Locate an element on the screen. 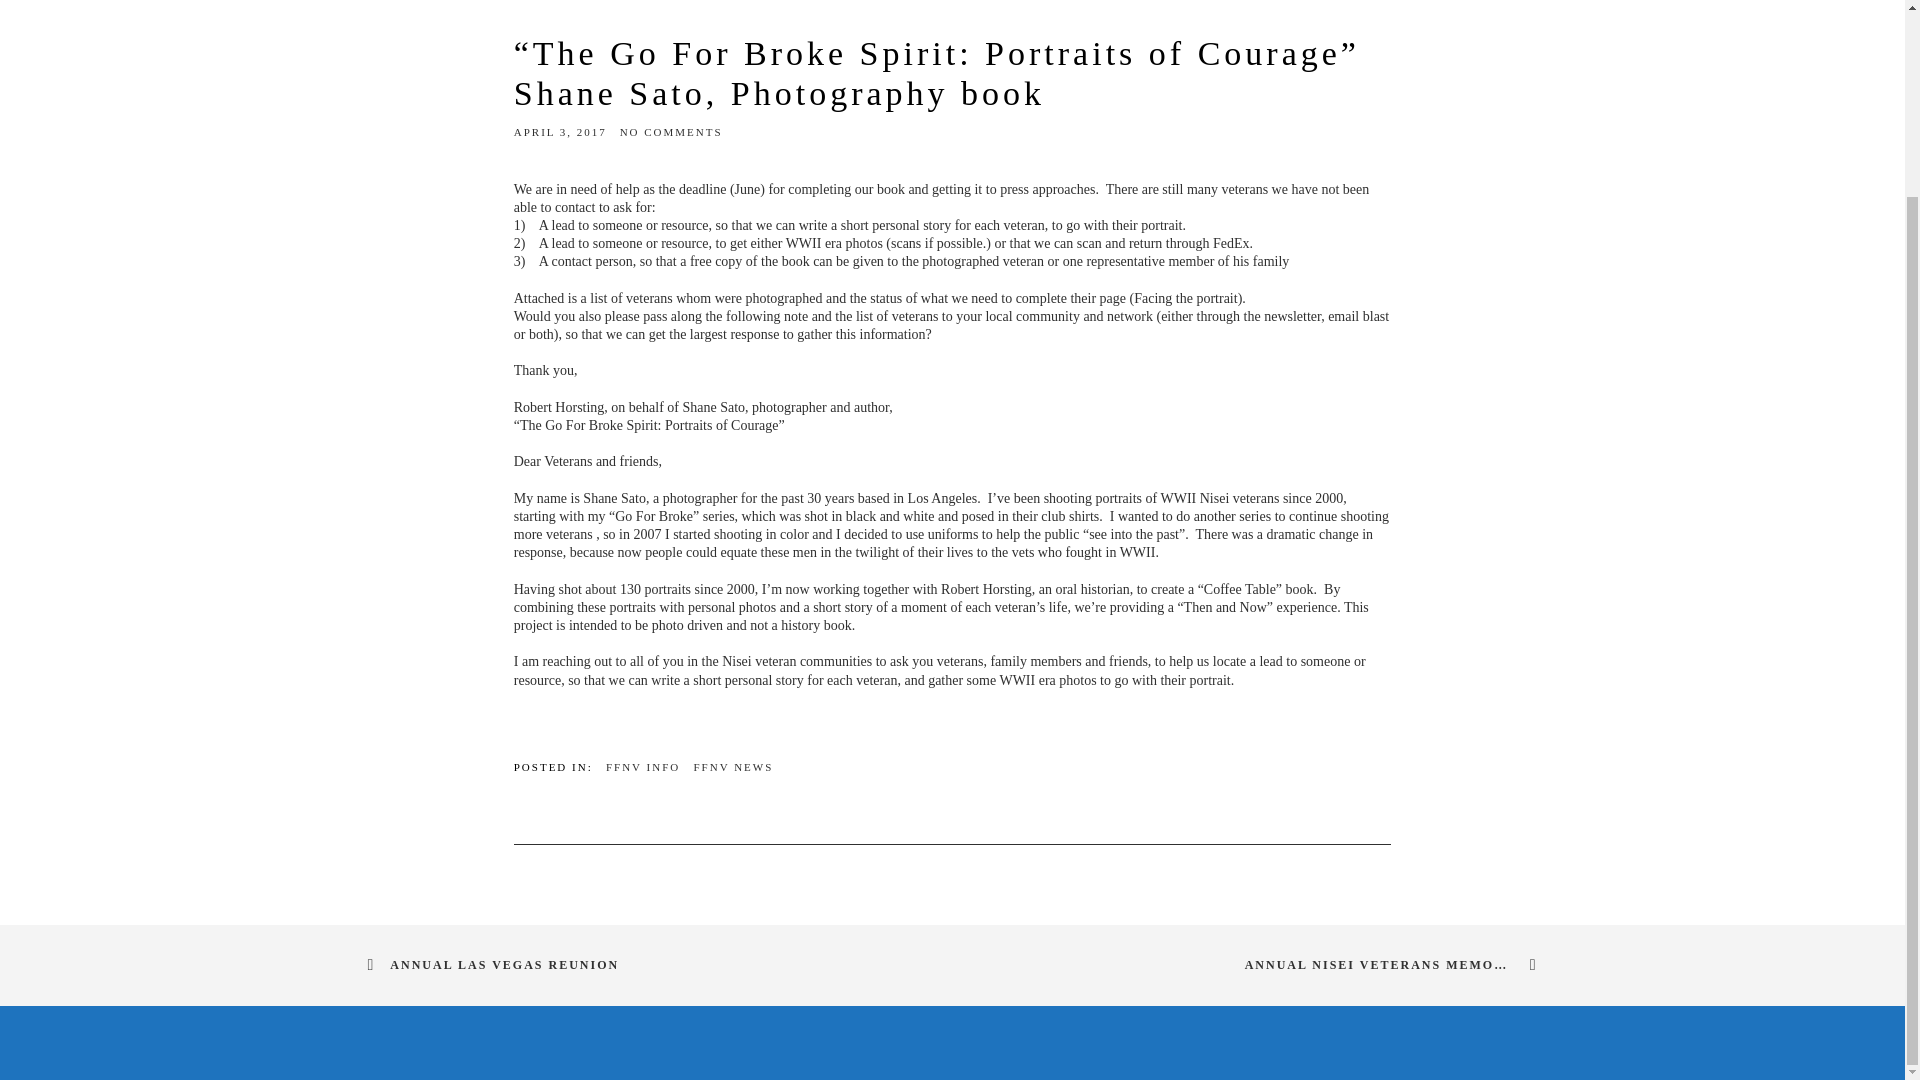  ANNUAL NISEI VETERANS MEMORIAL SERVICE is located at coordinates (1384, 963).